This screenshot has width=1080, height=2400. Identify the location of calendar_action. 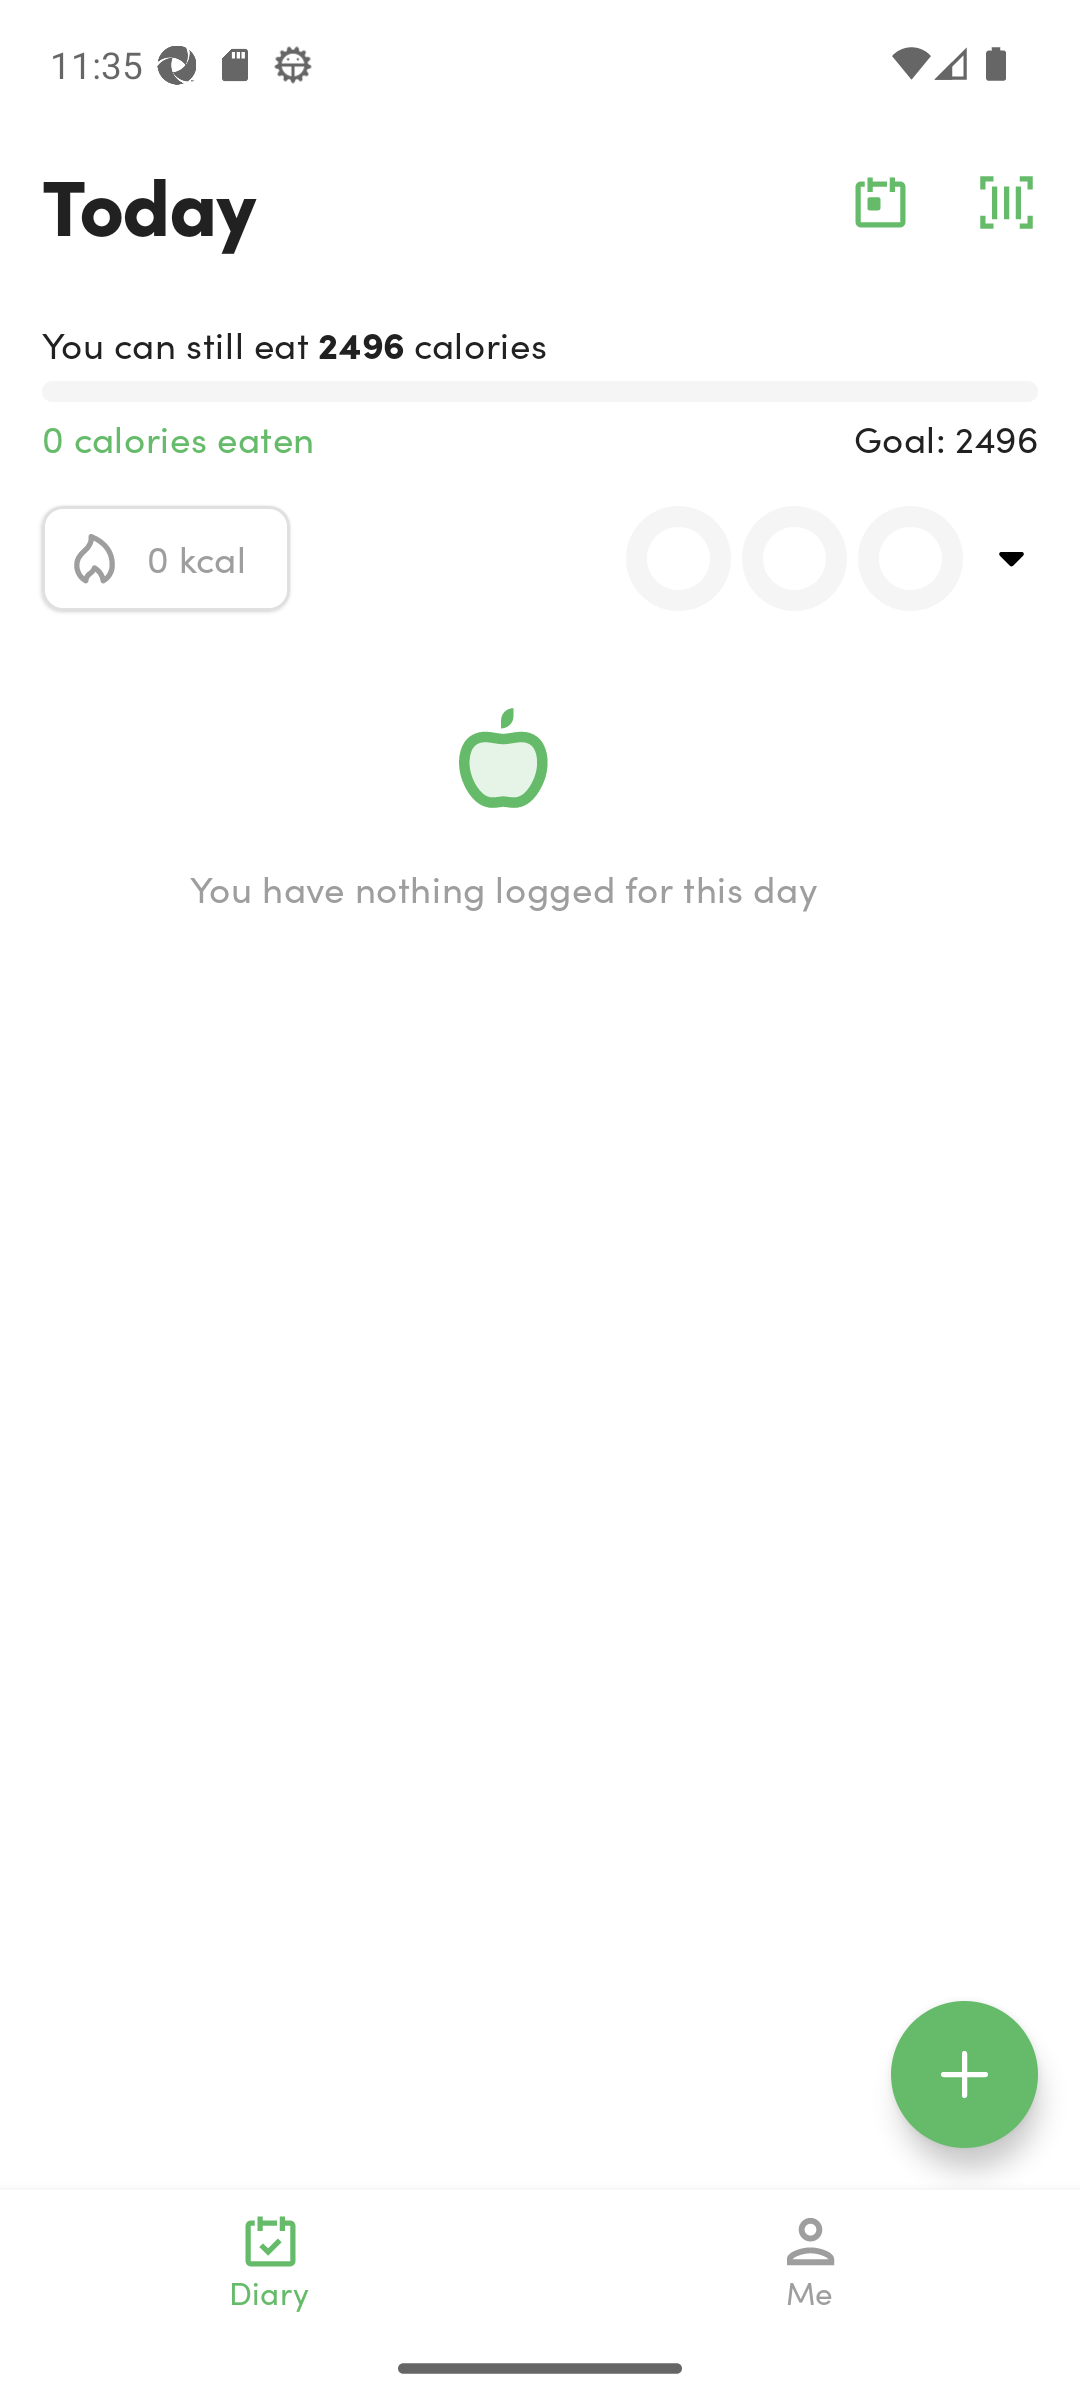
(880, 202).